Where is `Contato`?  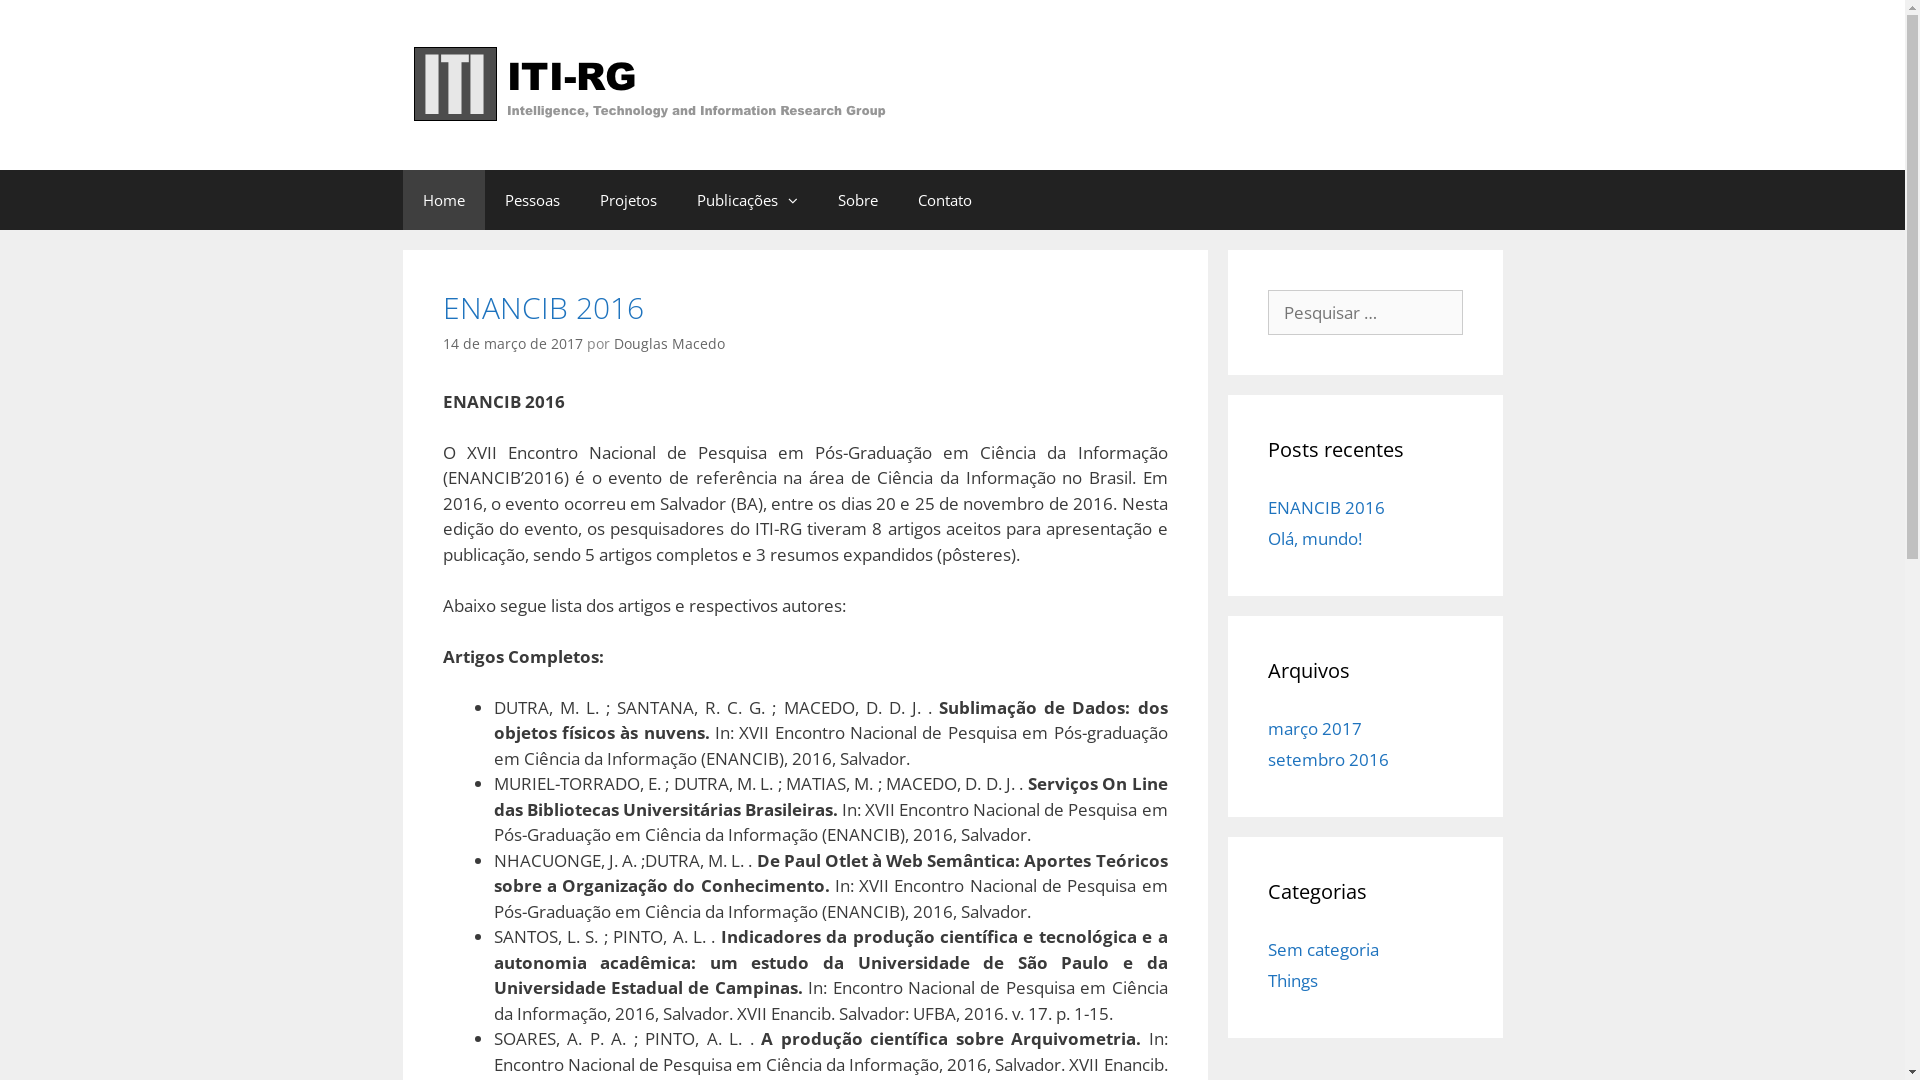 Contato is located at coordinates (945, 200).